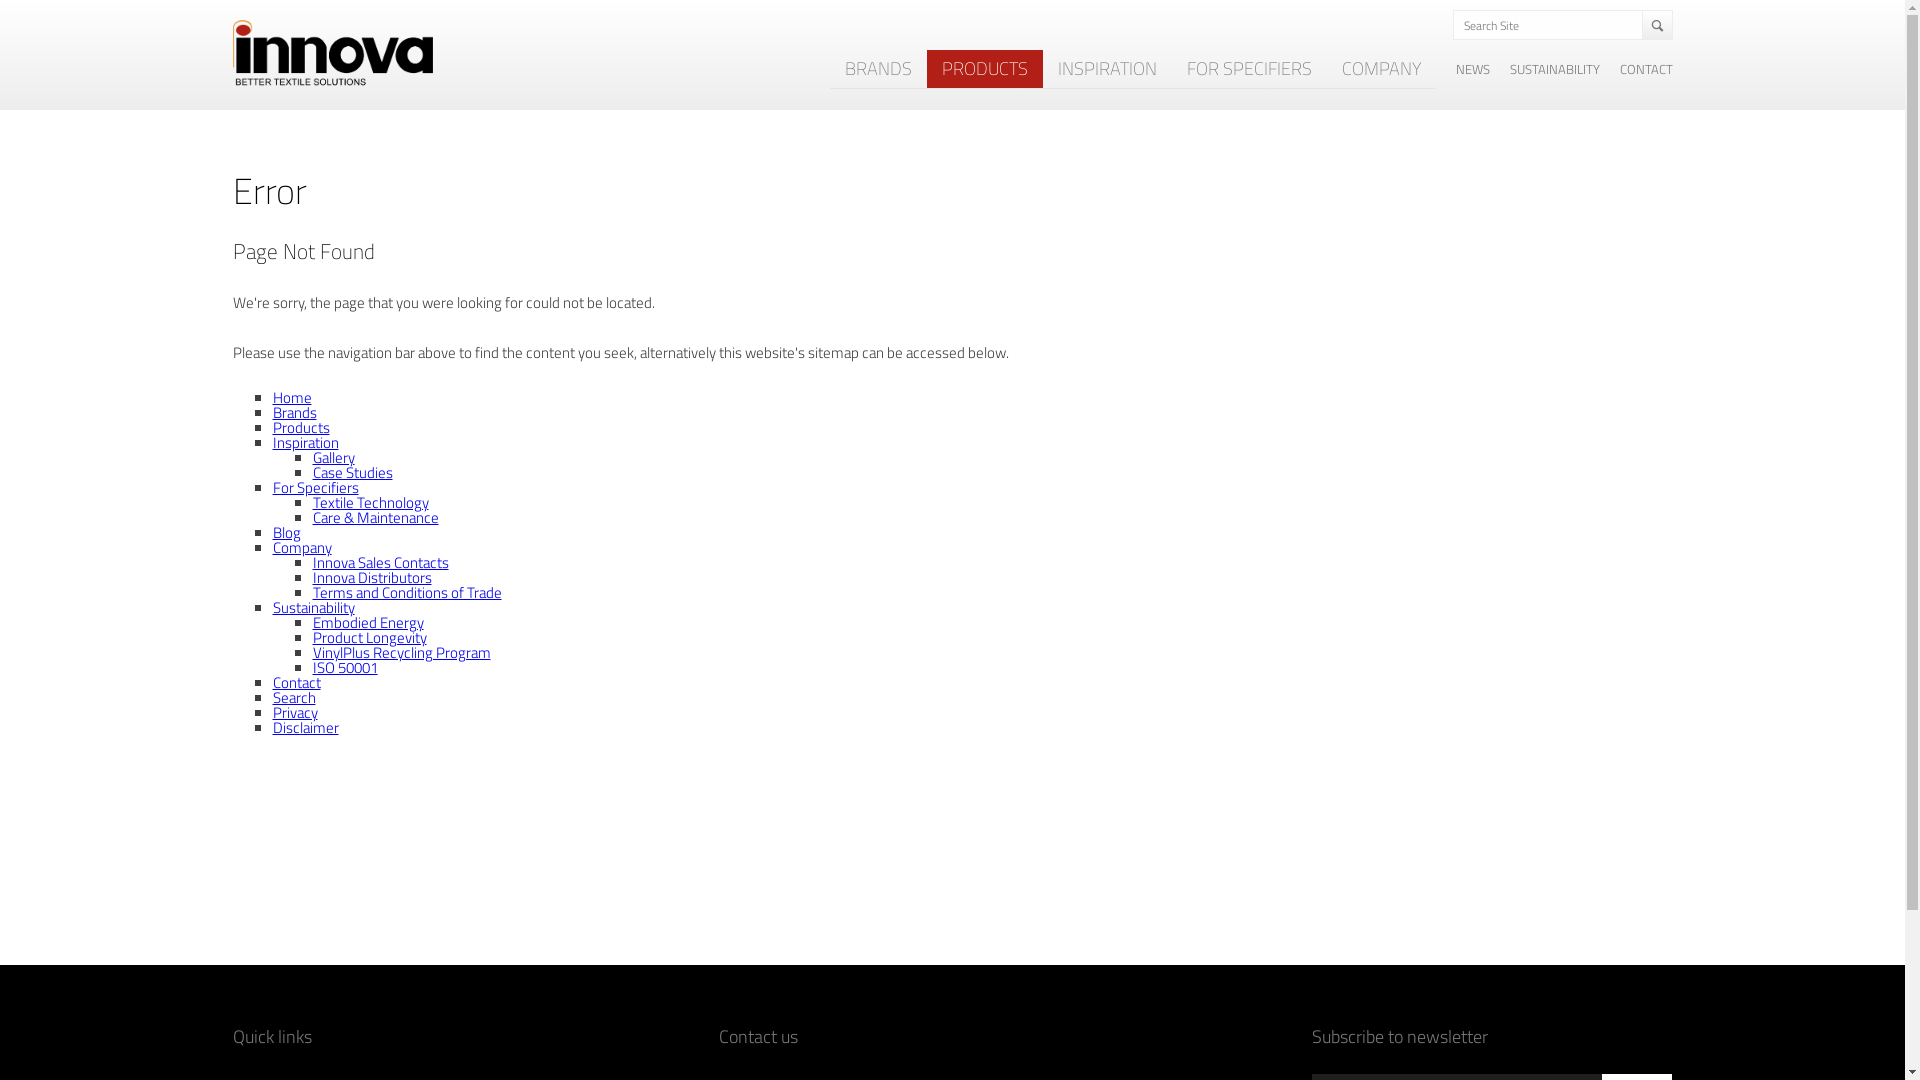 This screenshot has width=1920, height=1080. Describe the element at coordinates (406, 592) in the screenshot. I see `Terms and Conditions of Trade` at that location.